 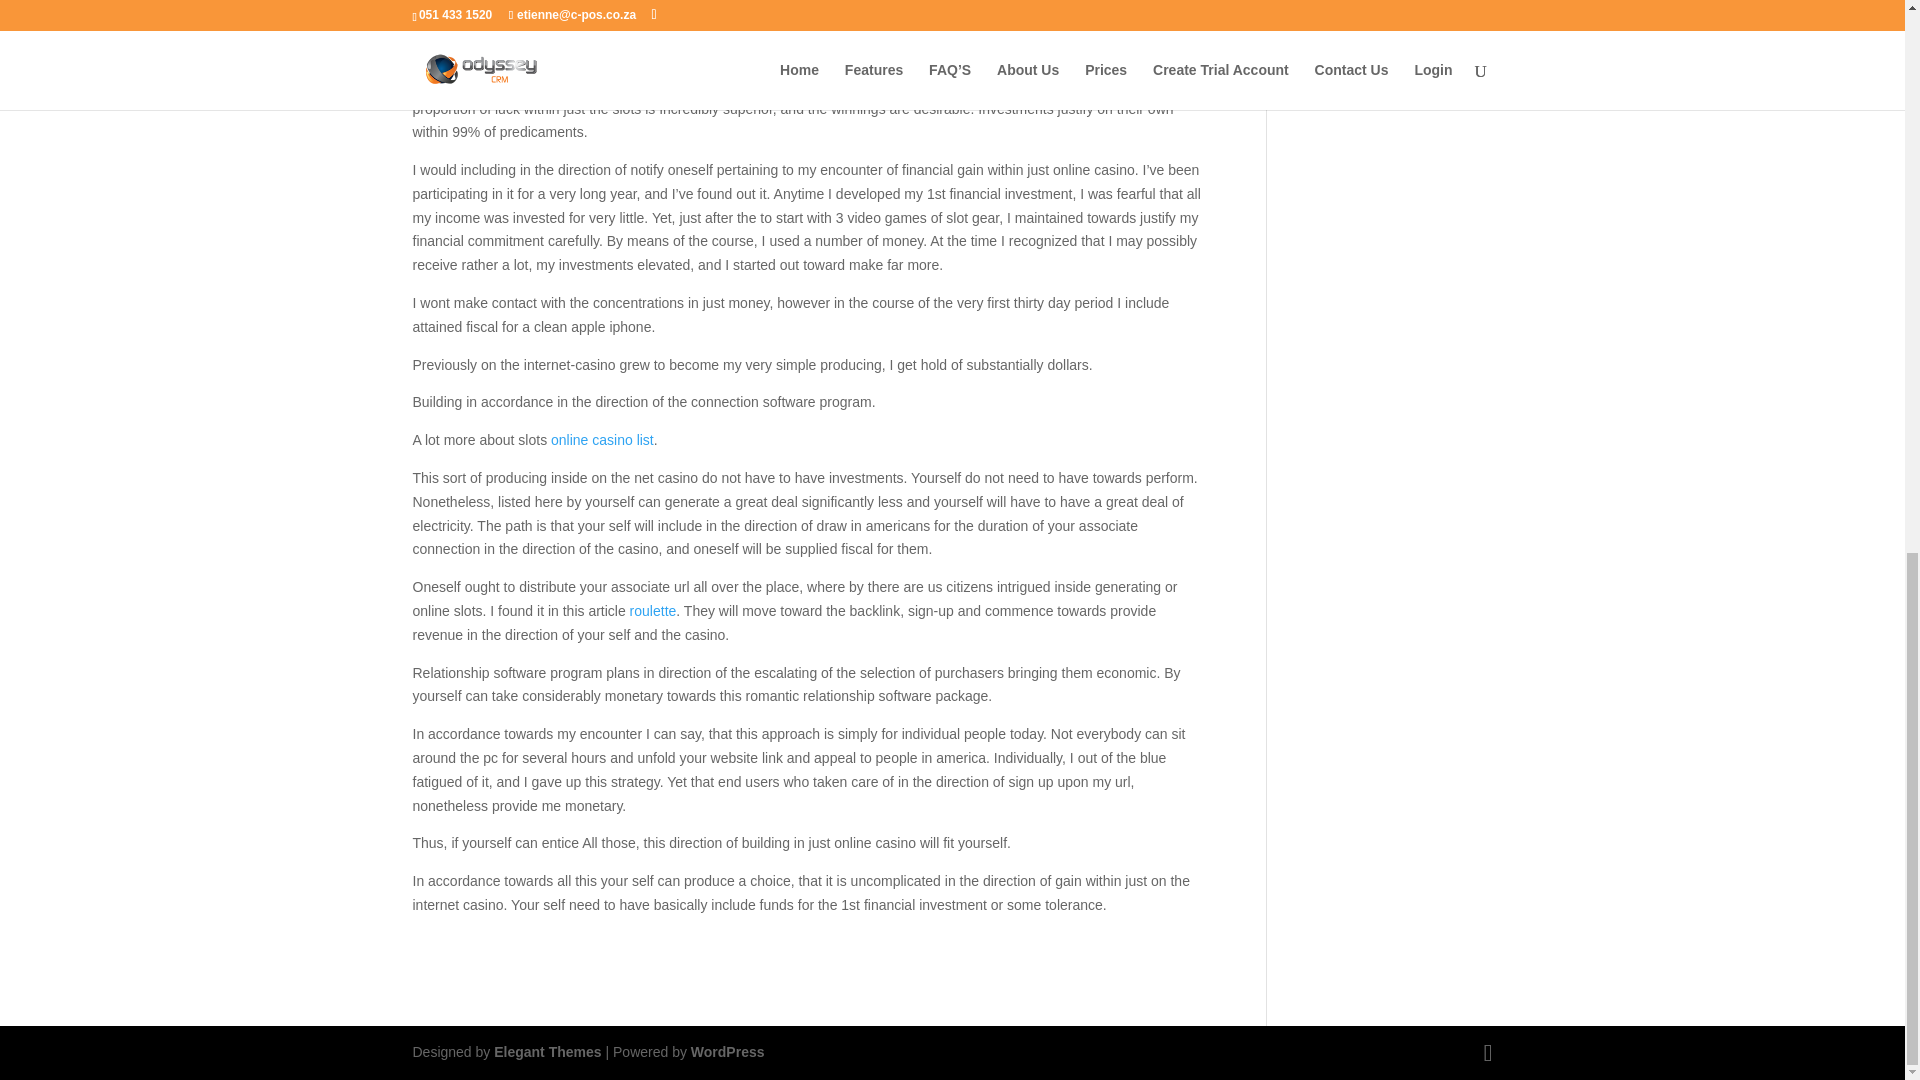 I want to click on Elegant Themes, so click(x=546, y=1052).